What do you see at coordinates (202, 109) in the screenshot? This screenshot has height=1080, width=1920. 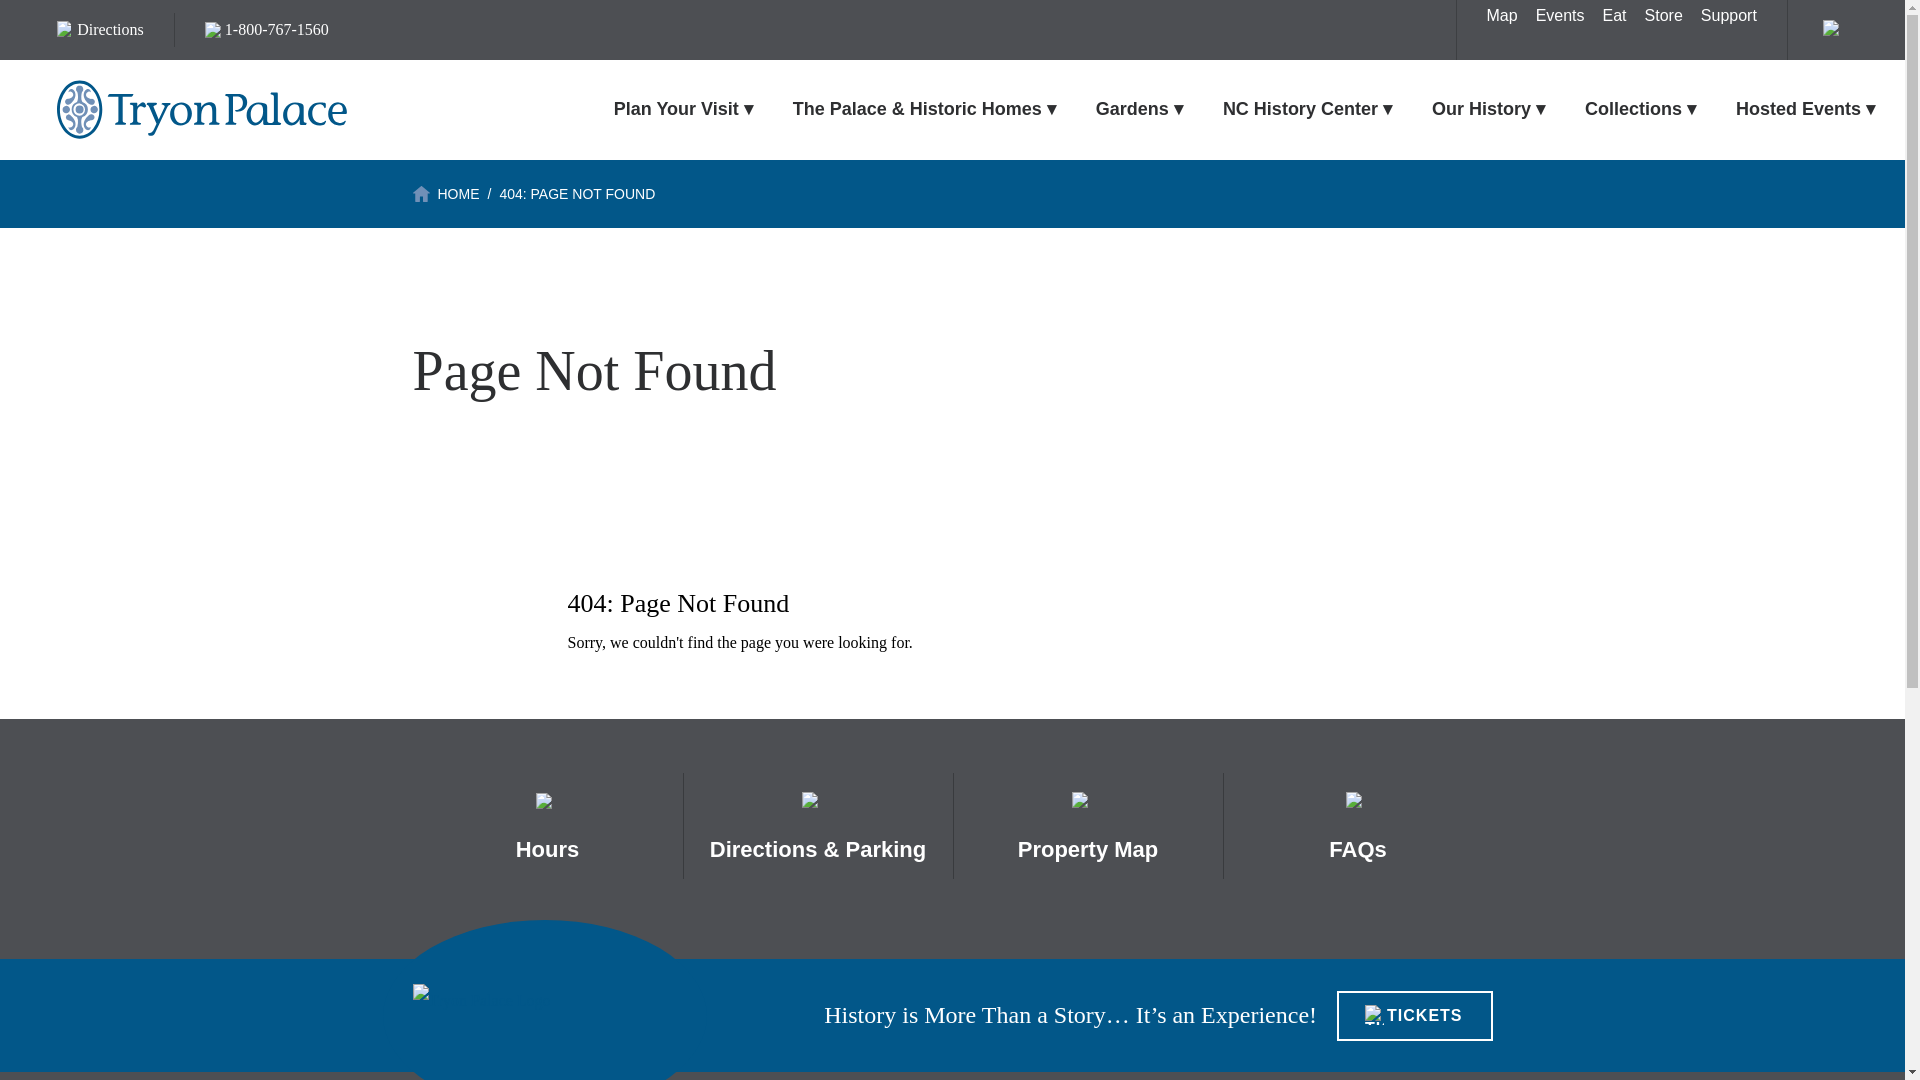 I see `homepage` at bounding box center [202, 109].